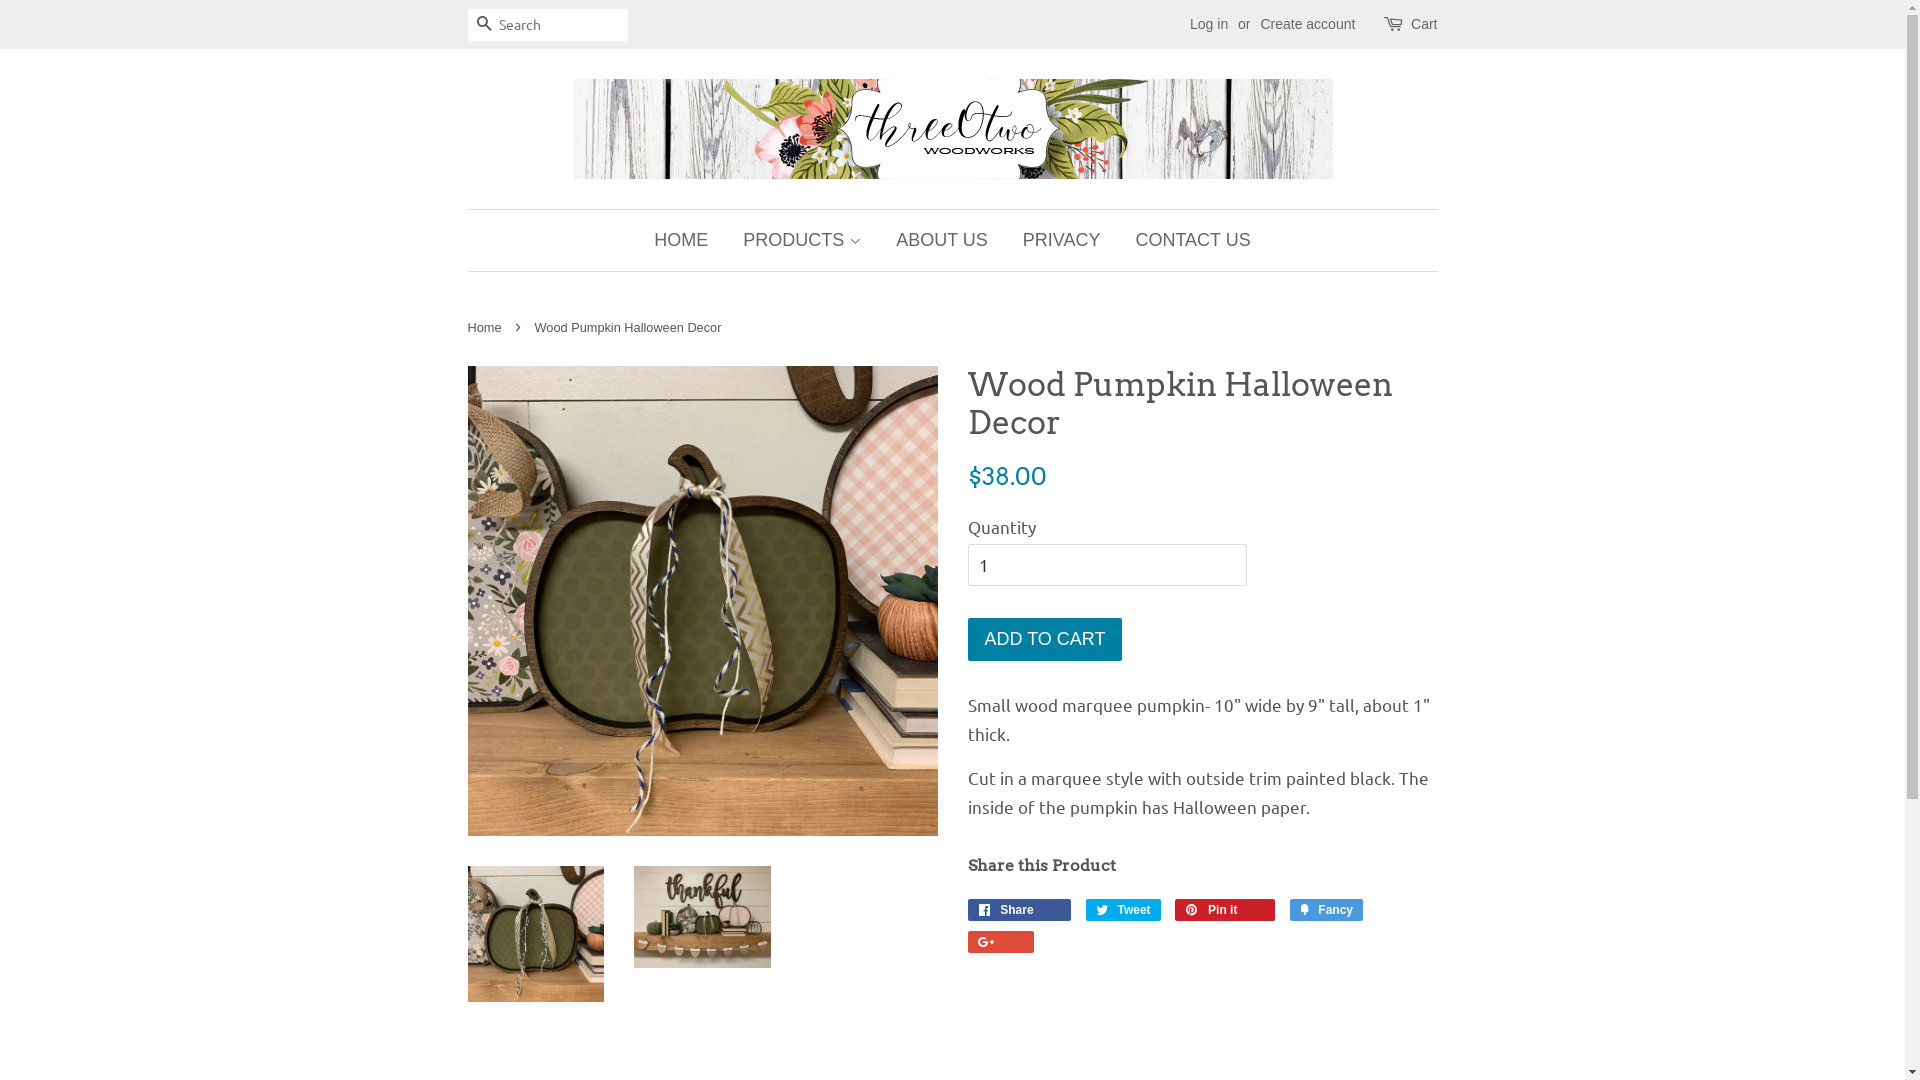 The image size is (1920, 1080). I want to click on Share
Share on Facebook, so click(1020, 910).